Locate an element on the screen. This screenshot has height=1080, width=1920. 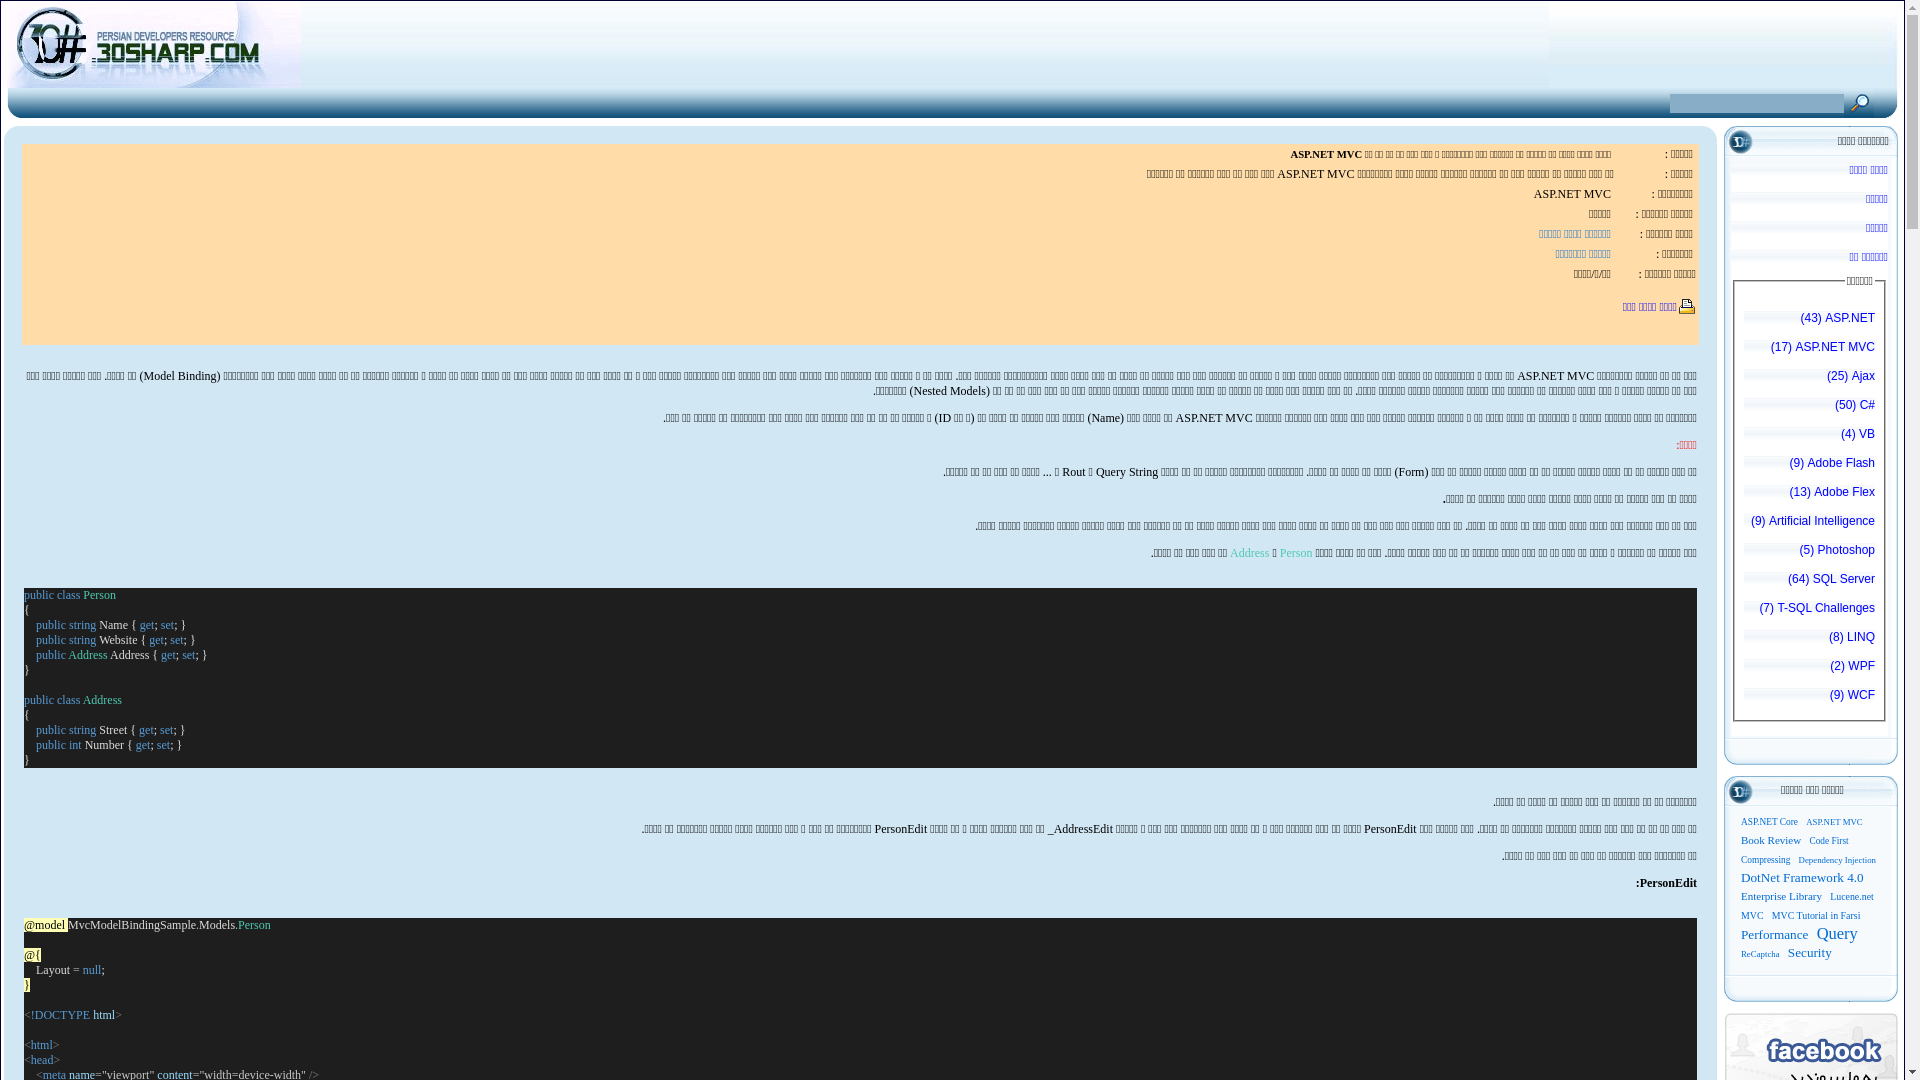
SQL Server (64) is located at coordinates (1810, 584).